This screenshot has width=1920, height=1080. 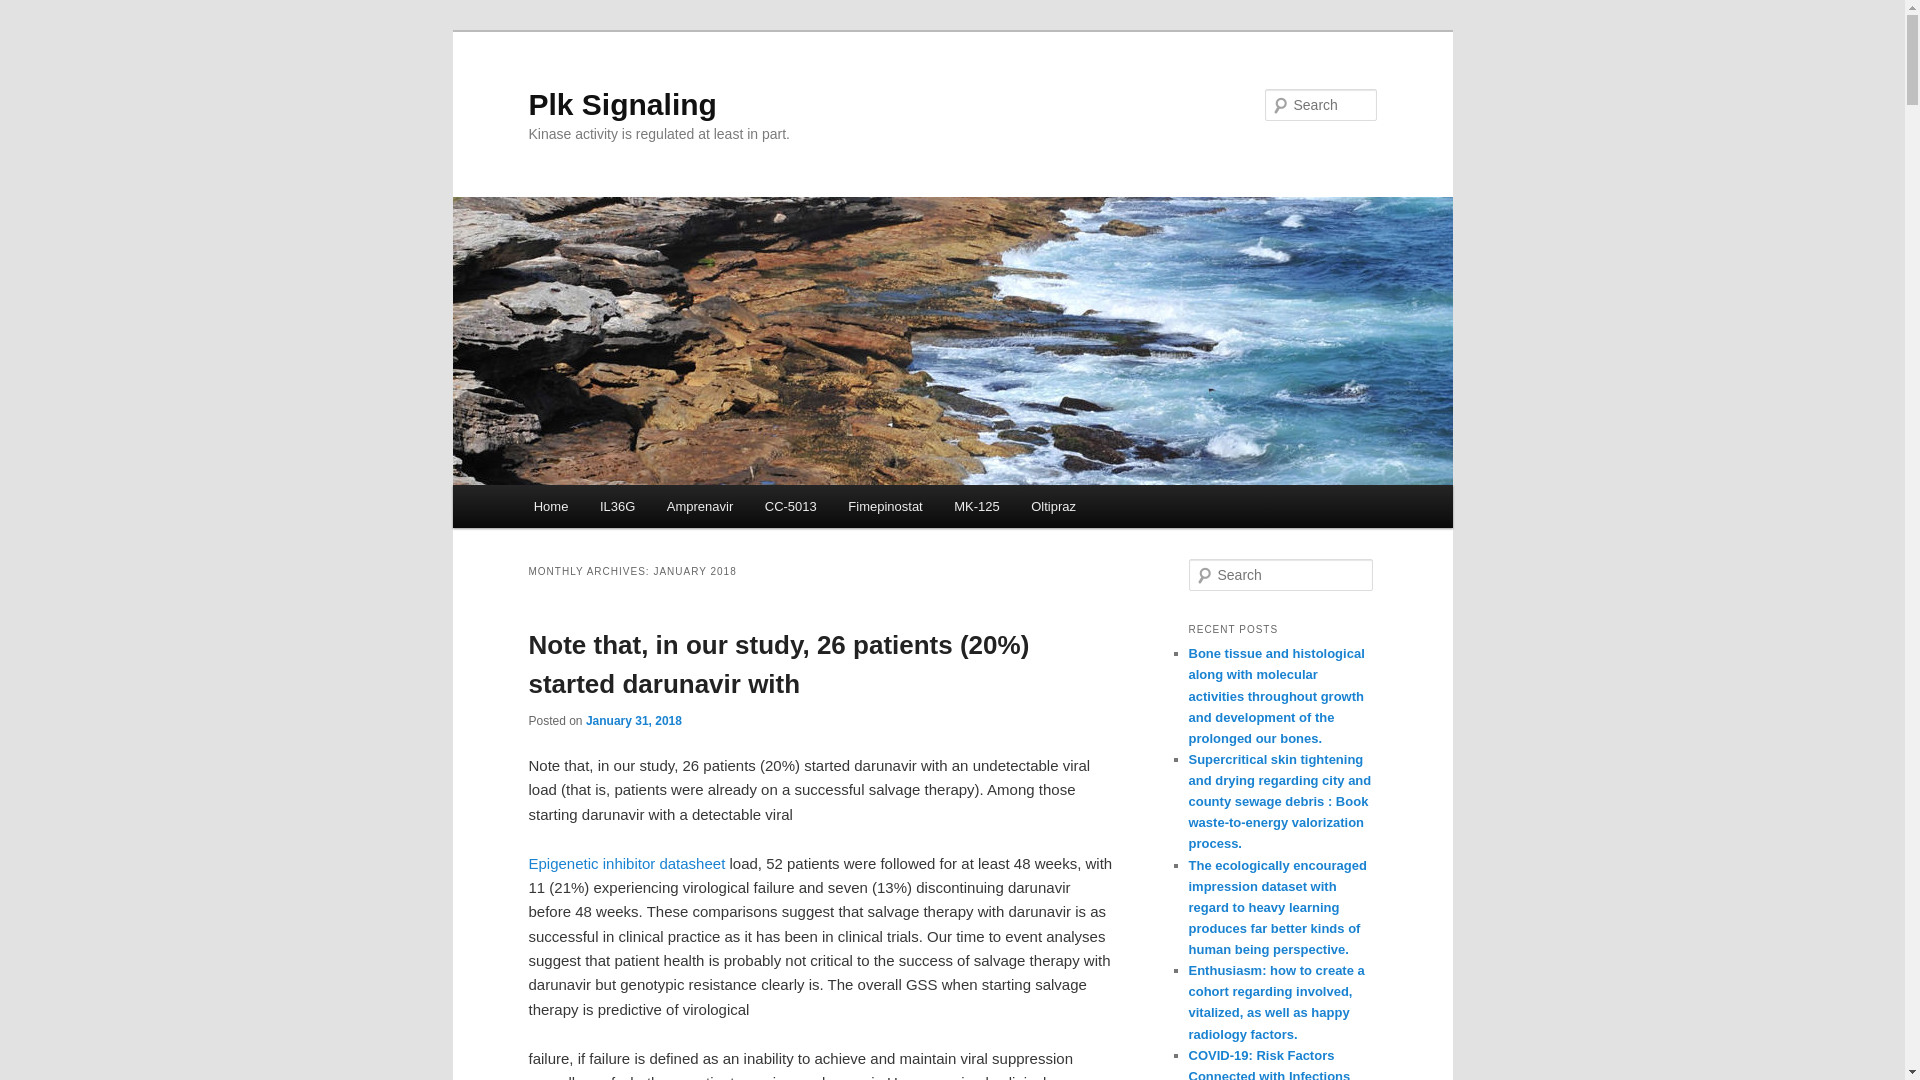 I want to click on Plk Signaling, so click(x=622, y=104).